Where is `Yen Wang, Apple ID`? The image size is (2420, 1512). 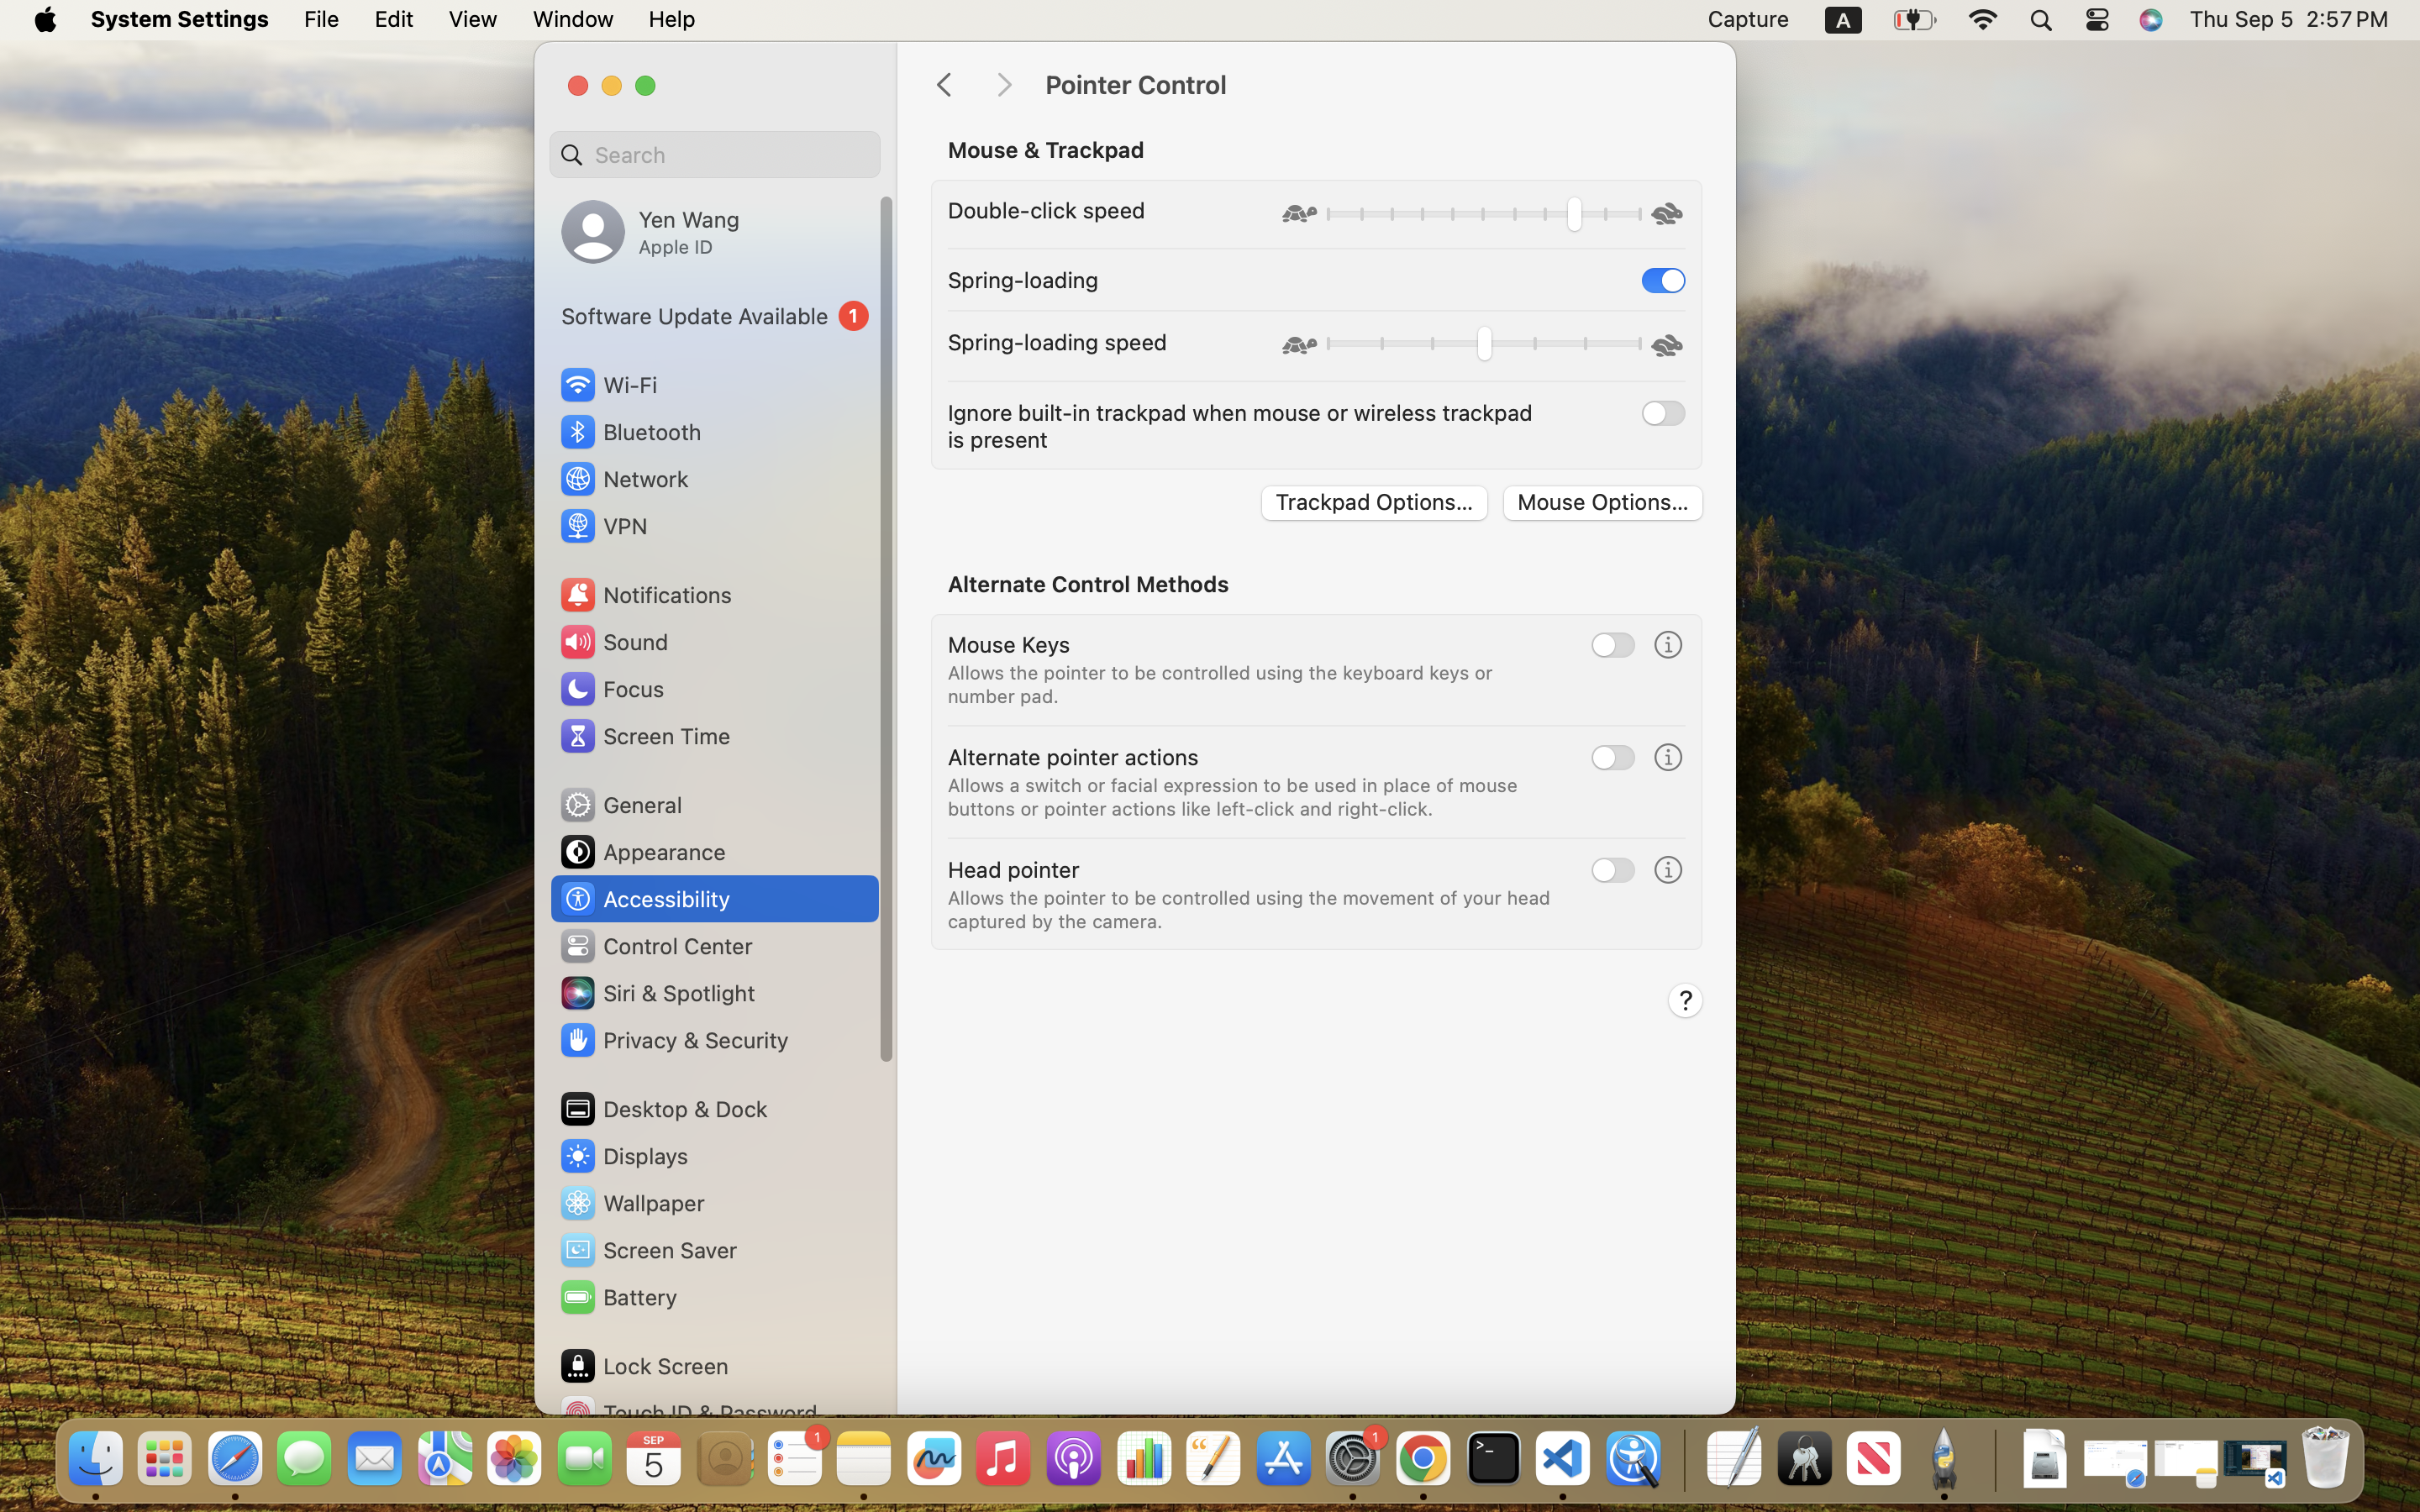 Yen Wang, Apple ID is located at coordinates (650, 232).